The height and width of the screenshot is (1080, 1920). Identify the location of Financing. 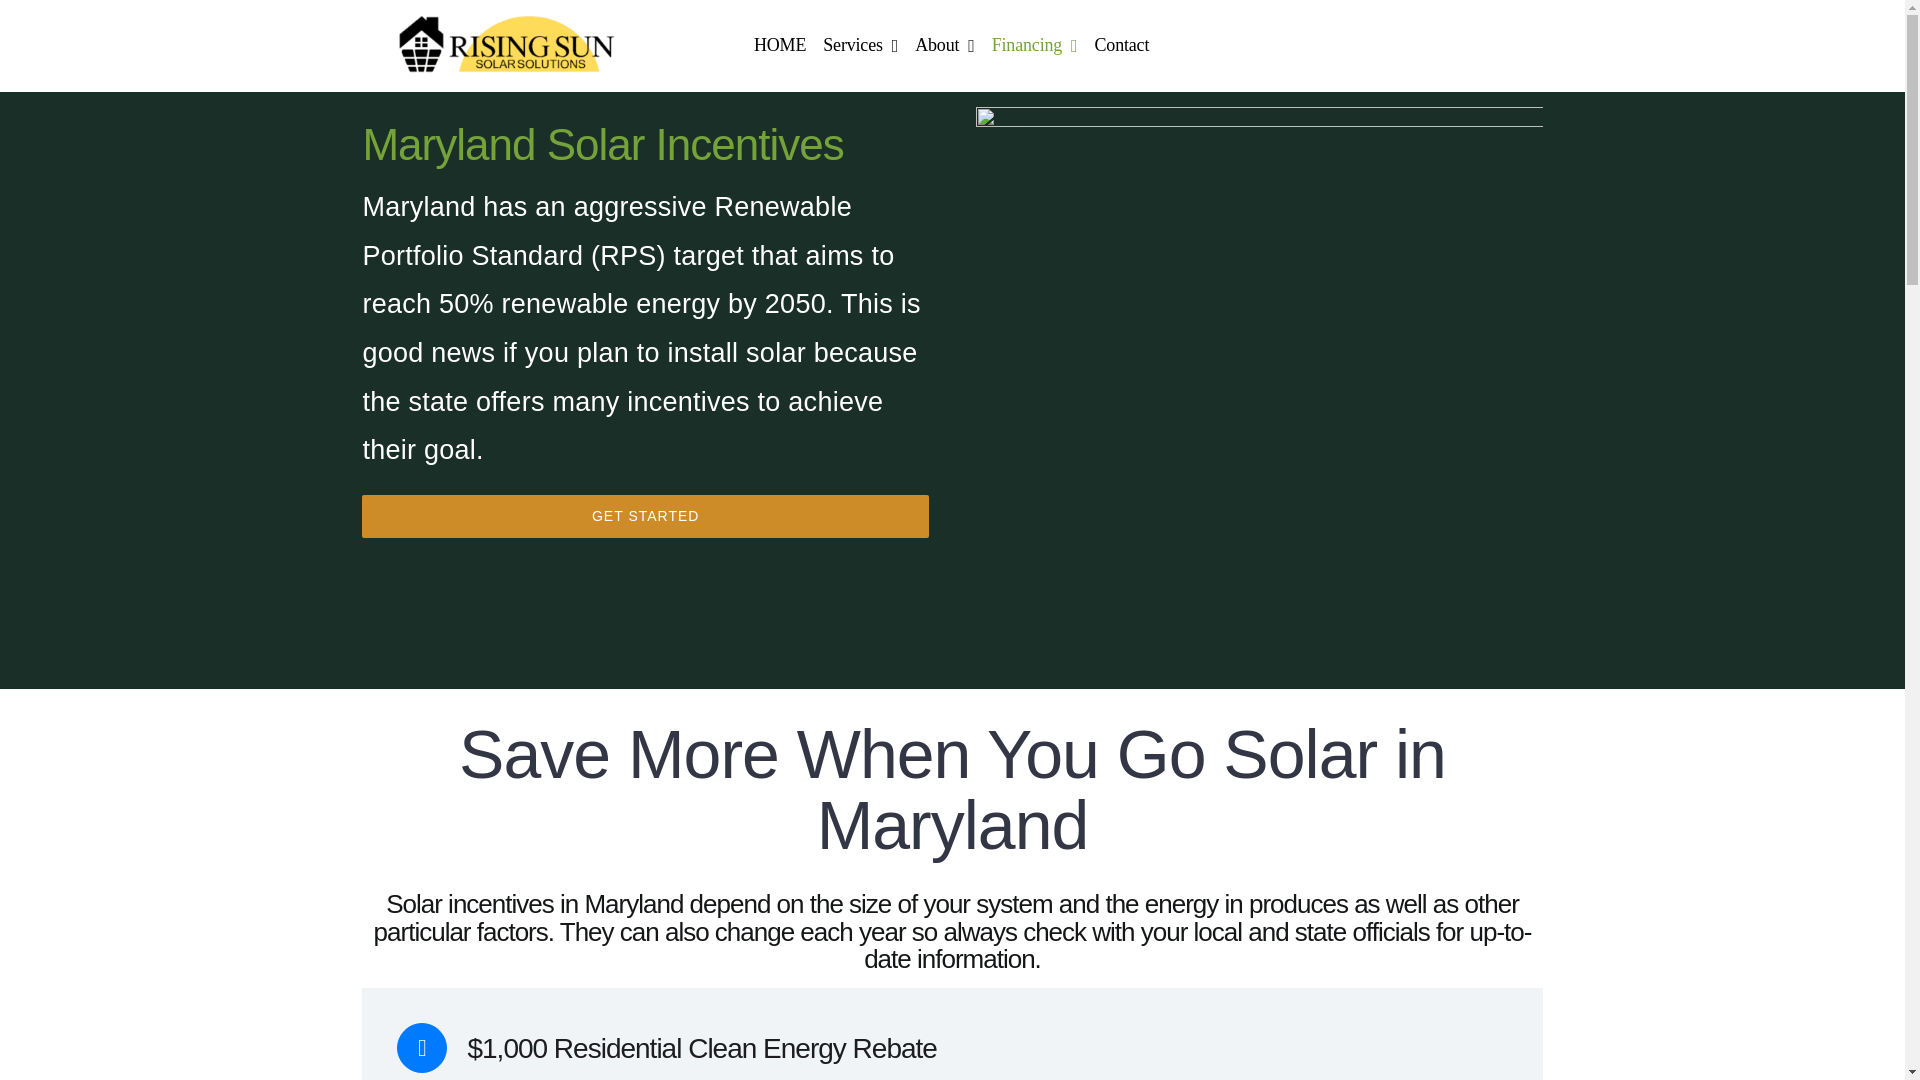
(1035, 46).